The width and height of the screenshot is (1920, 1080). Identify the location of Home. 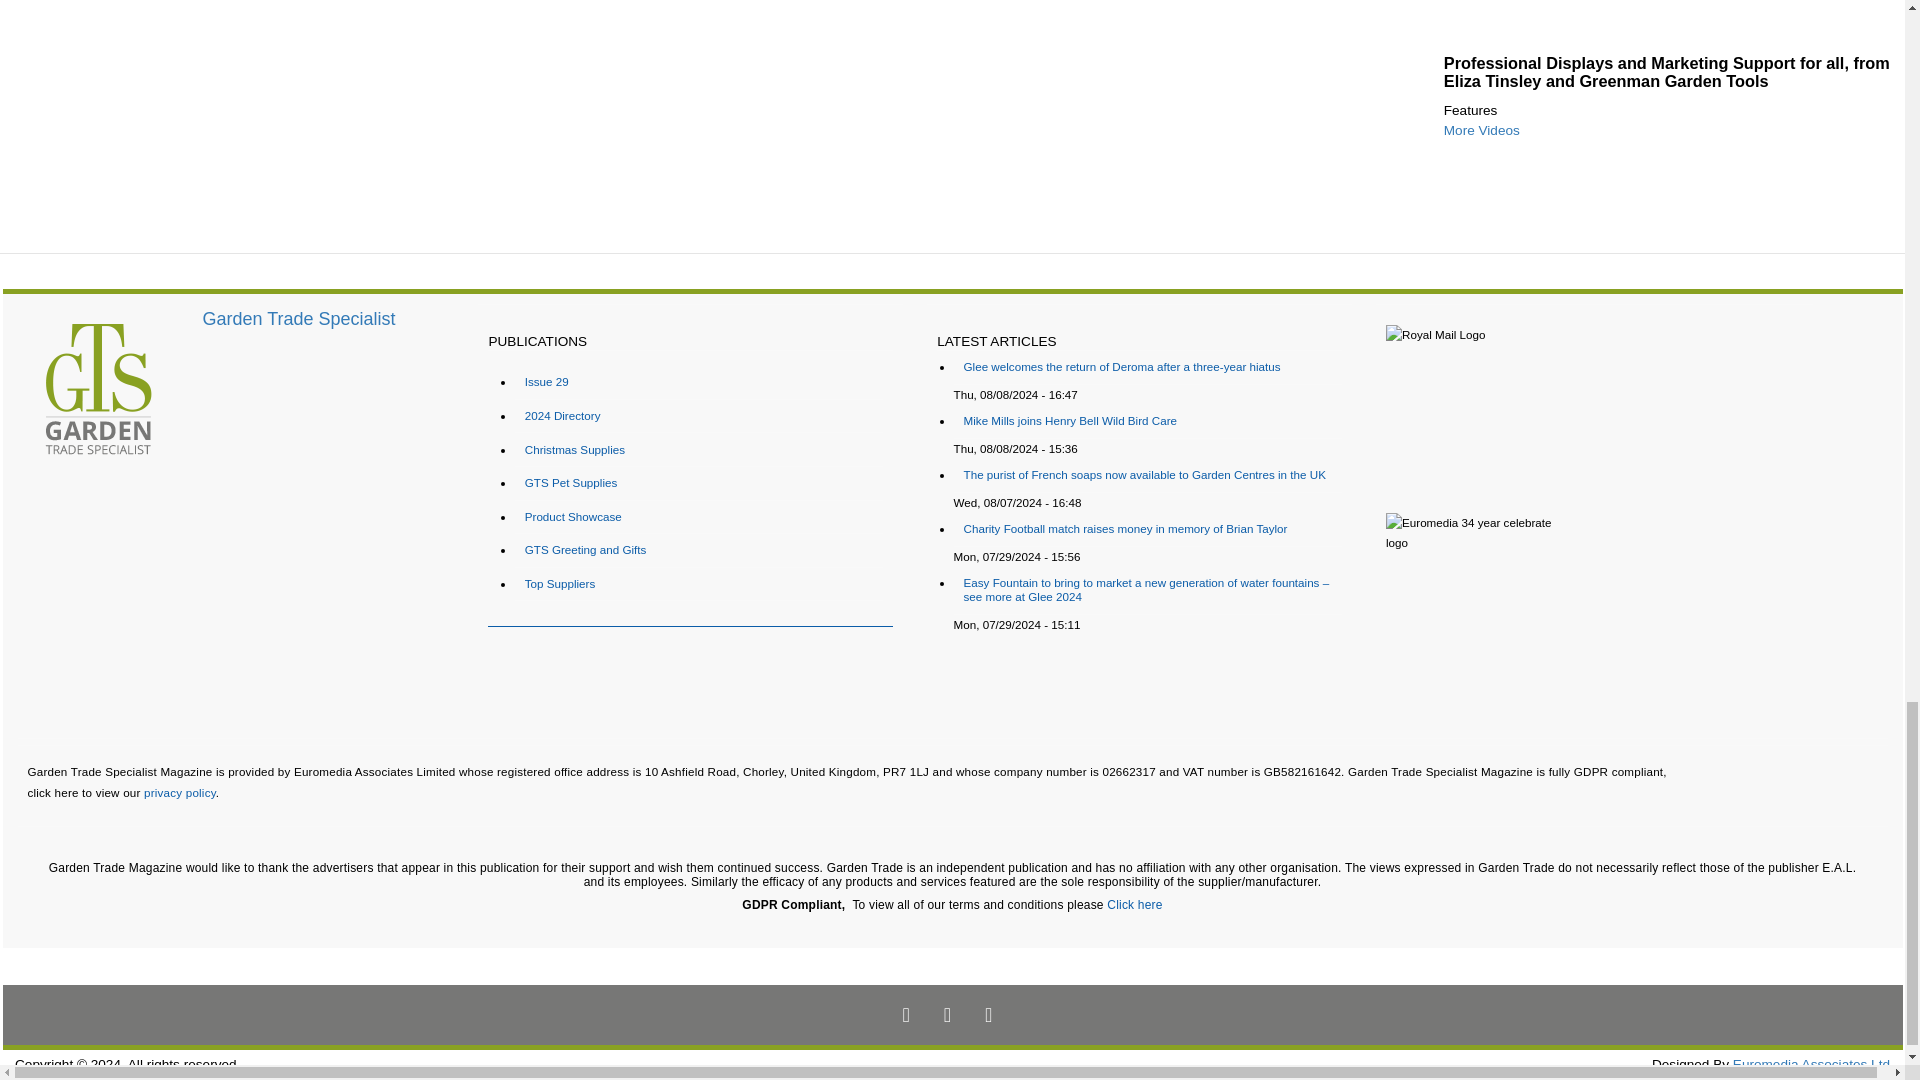
(299, 318).